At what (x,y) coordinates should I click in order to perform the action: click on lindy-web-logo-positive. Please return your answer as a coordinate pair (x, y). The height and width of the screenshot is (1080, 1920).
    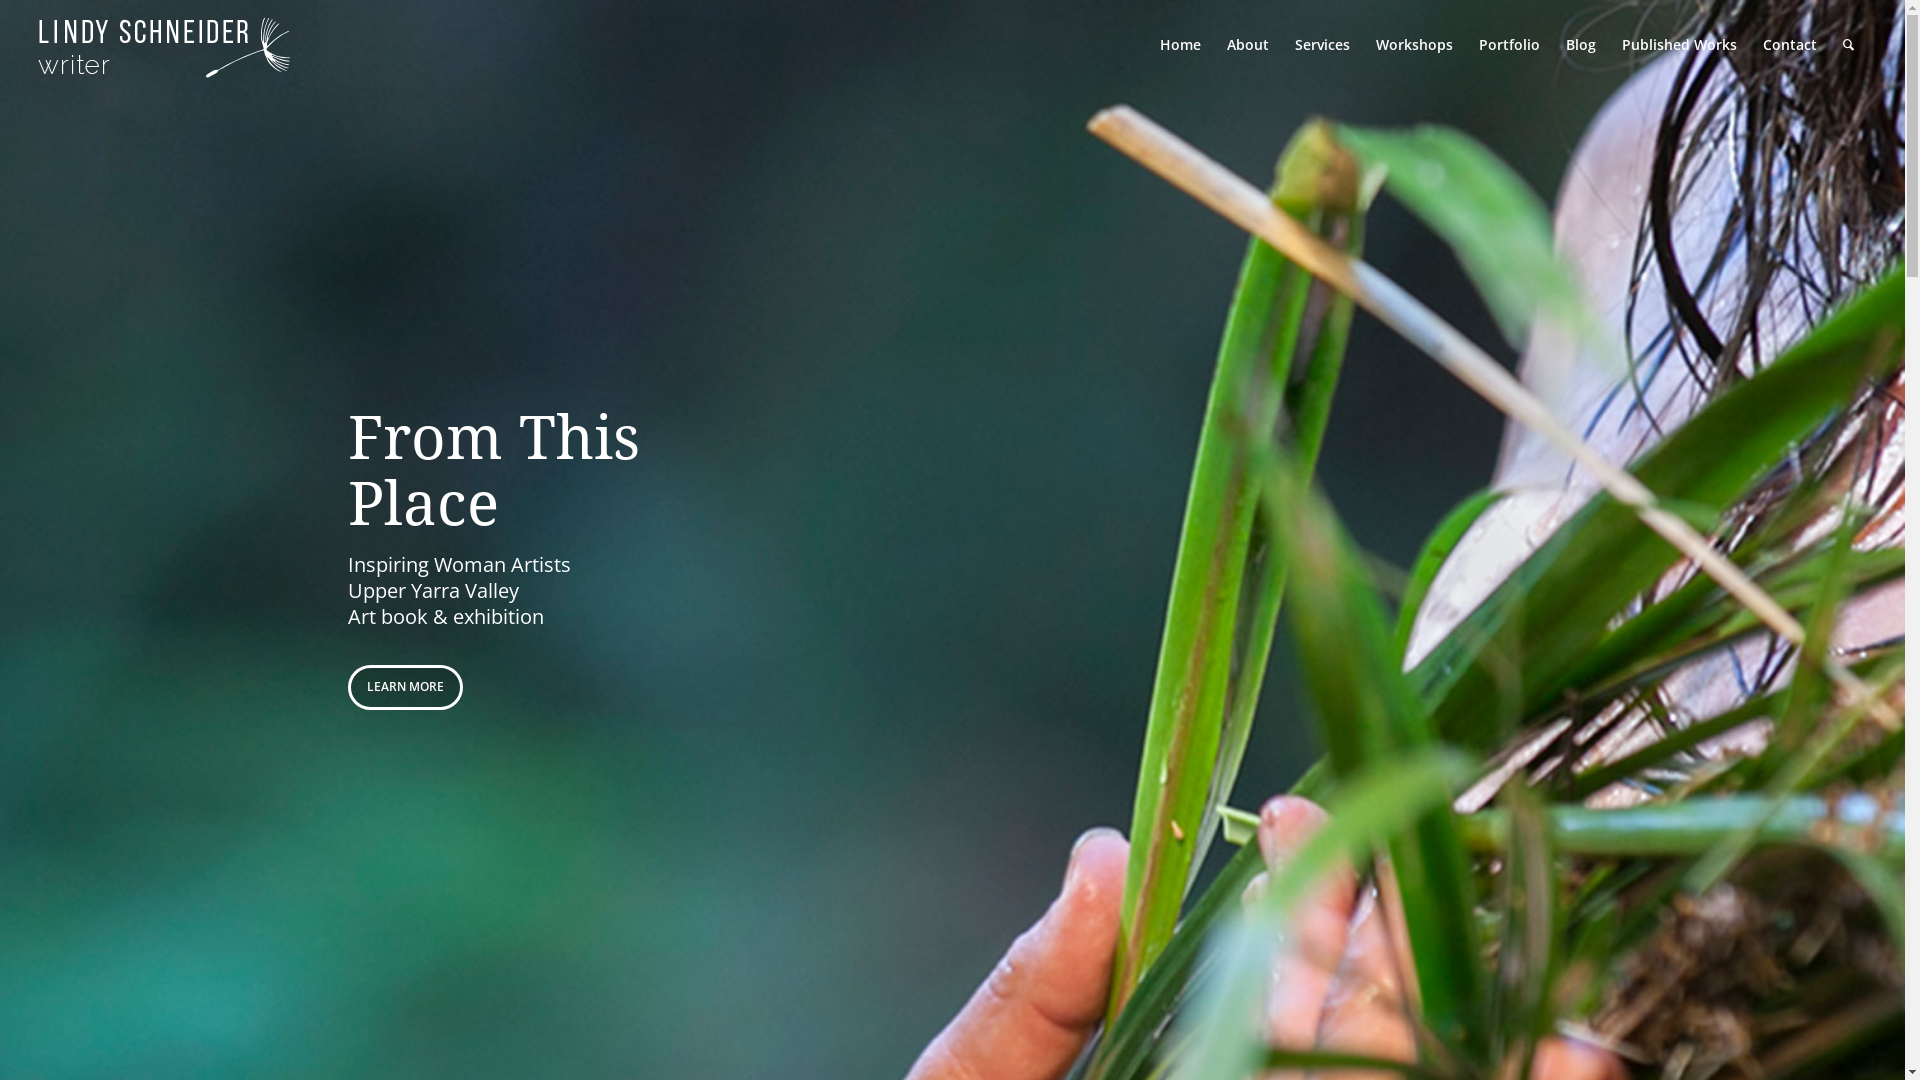
    Looking at the image, I should click on (164, 60).